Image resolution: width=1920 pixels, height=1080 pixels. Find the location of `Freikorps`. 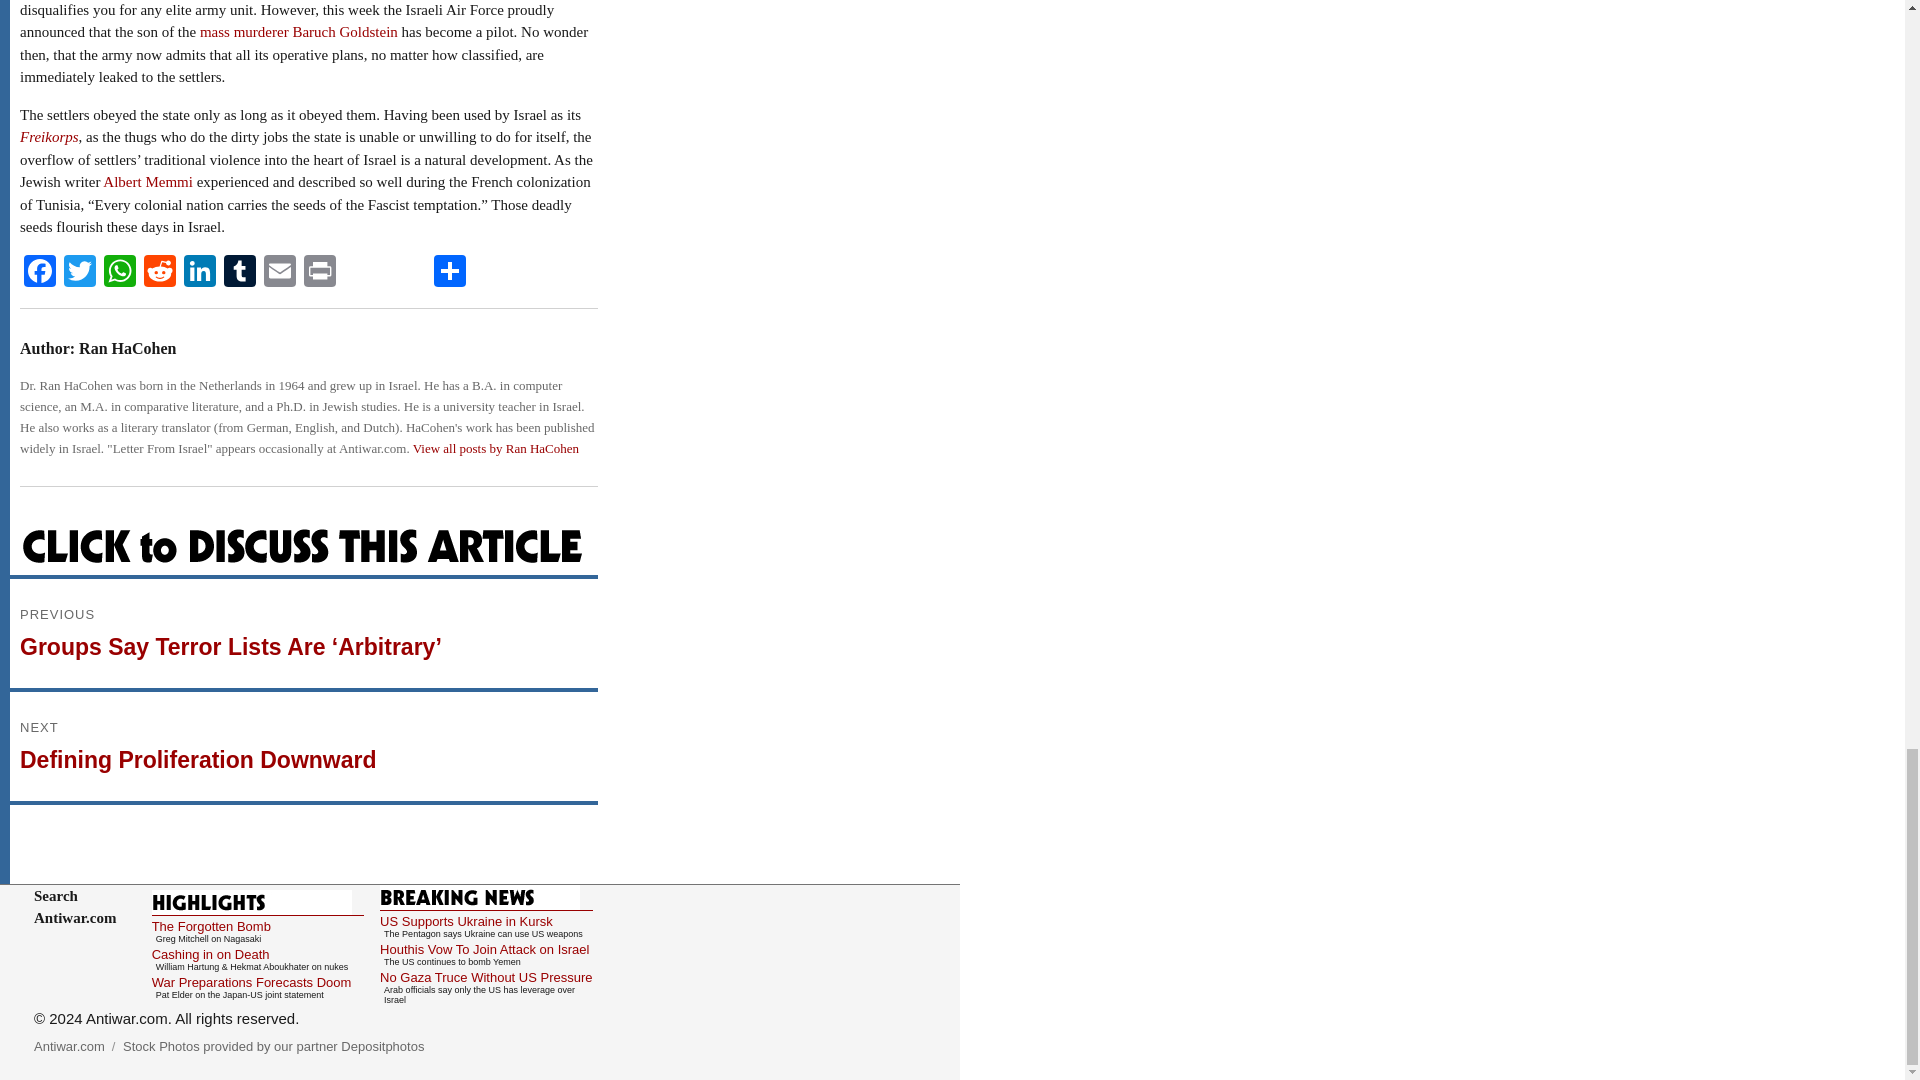

Freikorps is located at coordinates (48, 136).